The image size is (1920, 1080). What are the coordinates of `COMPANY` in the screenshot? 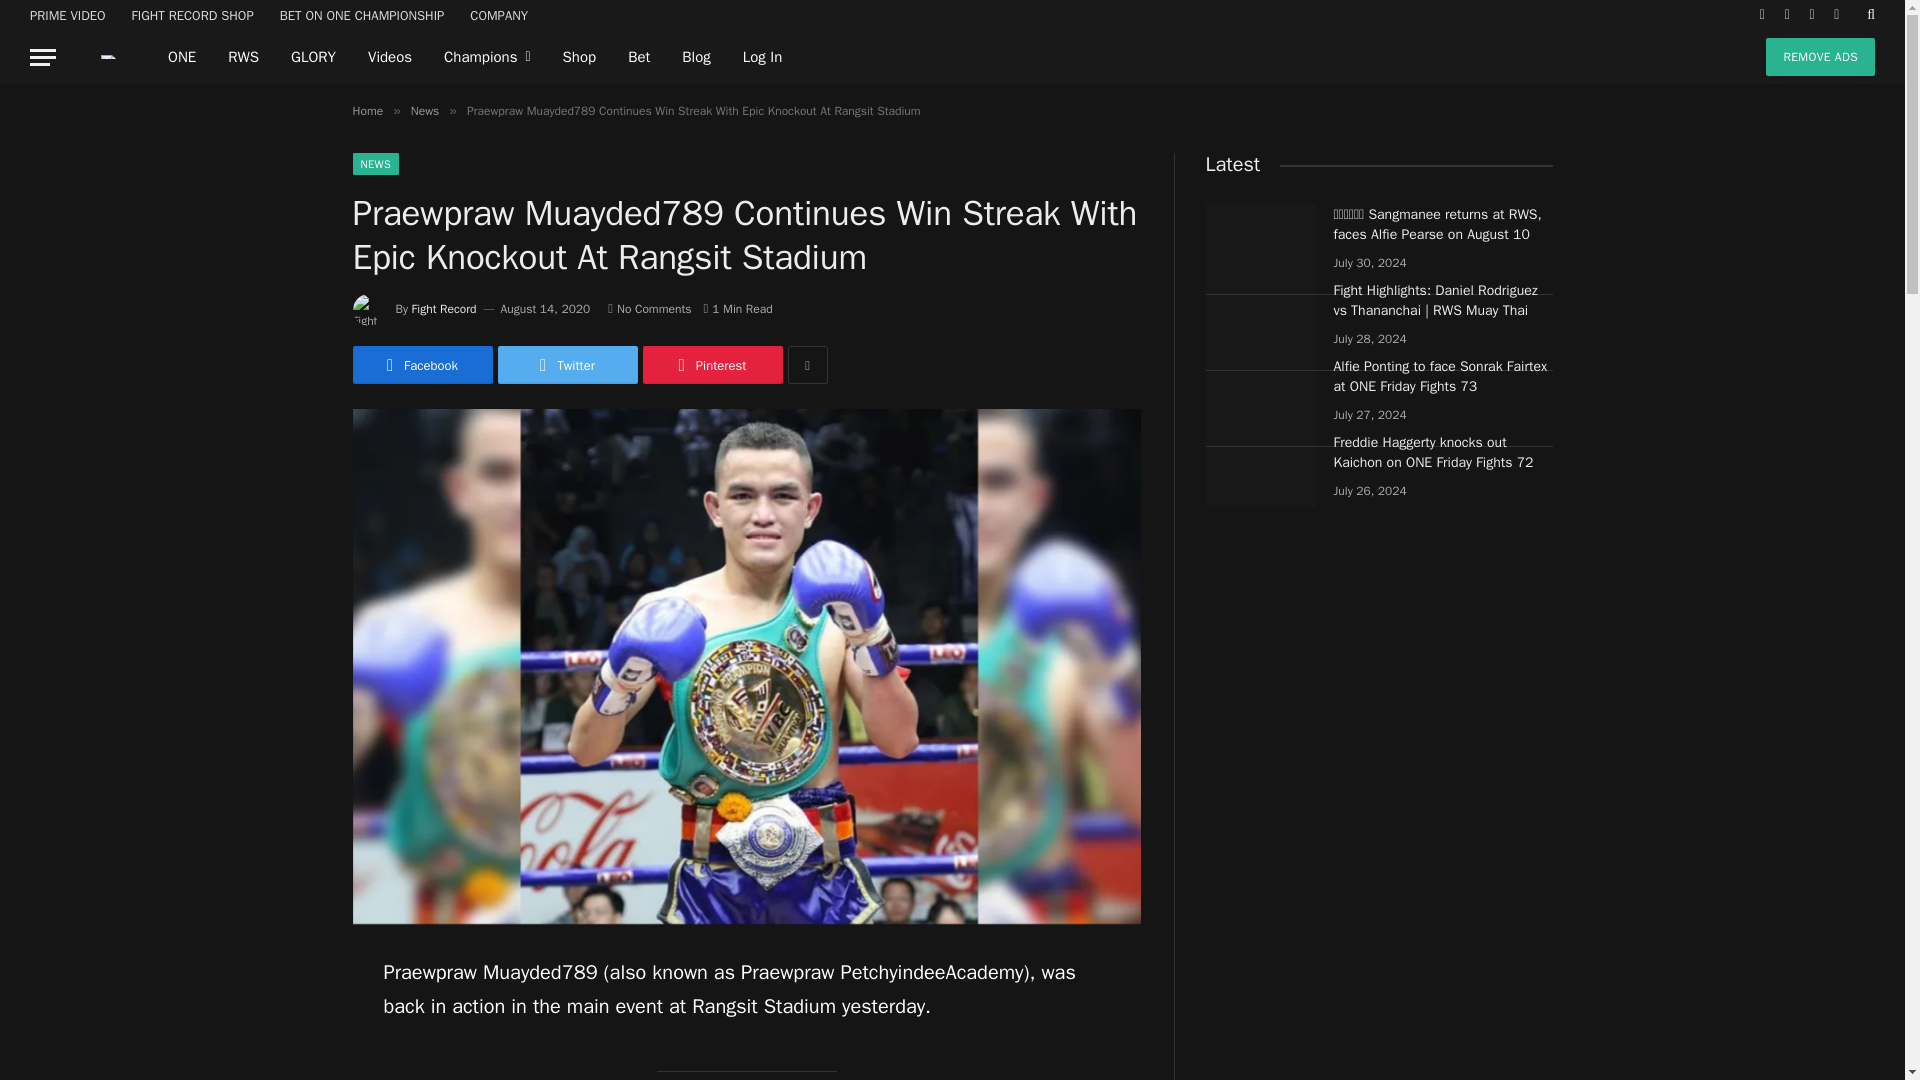 It's located at (498, 15).